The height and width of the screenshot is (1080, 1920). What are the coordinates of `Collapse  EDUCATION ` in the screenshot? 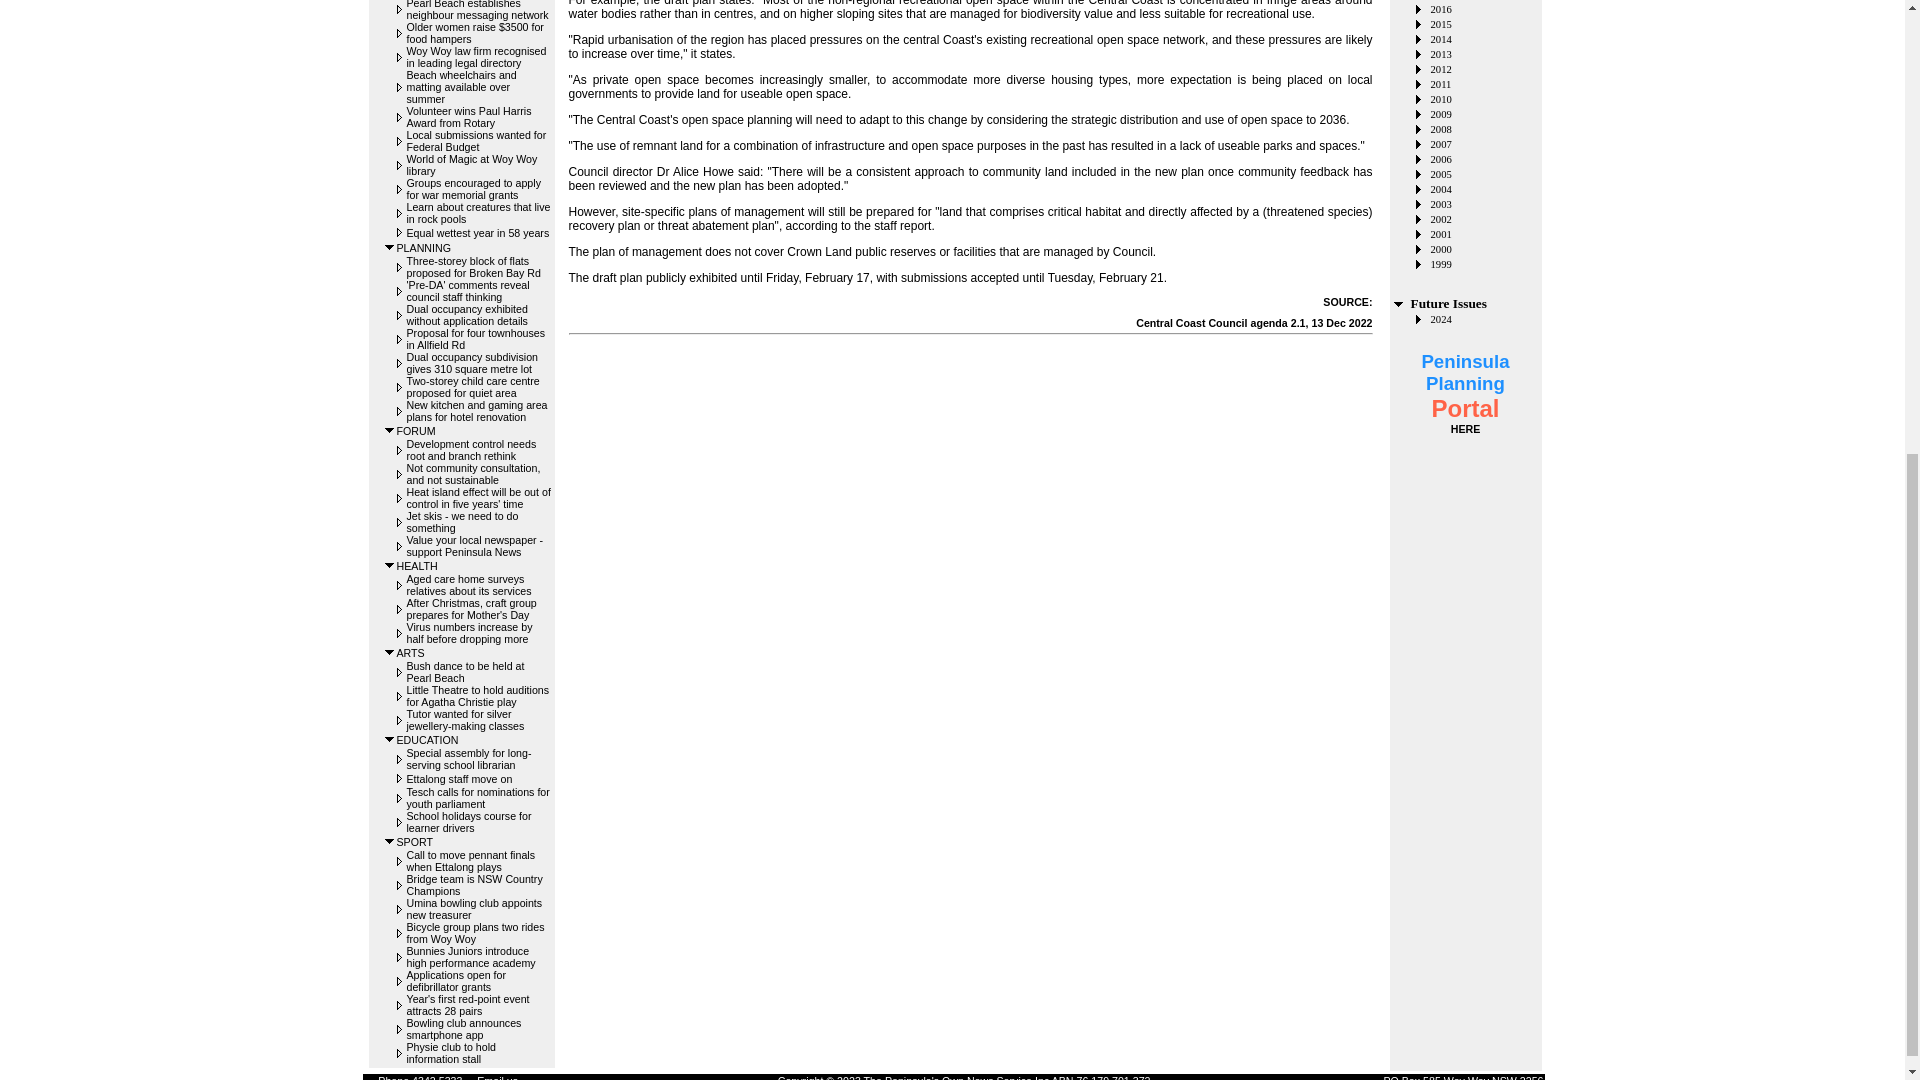 It's located at (390, 740).